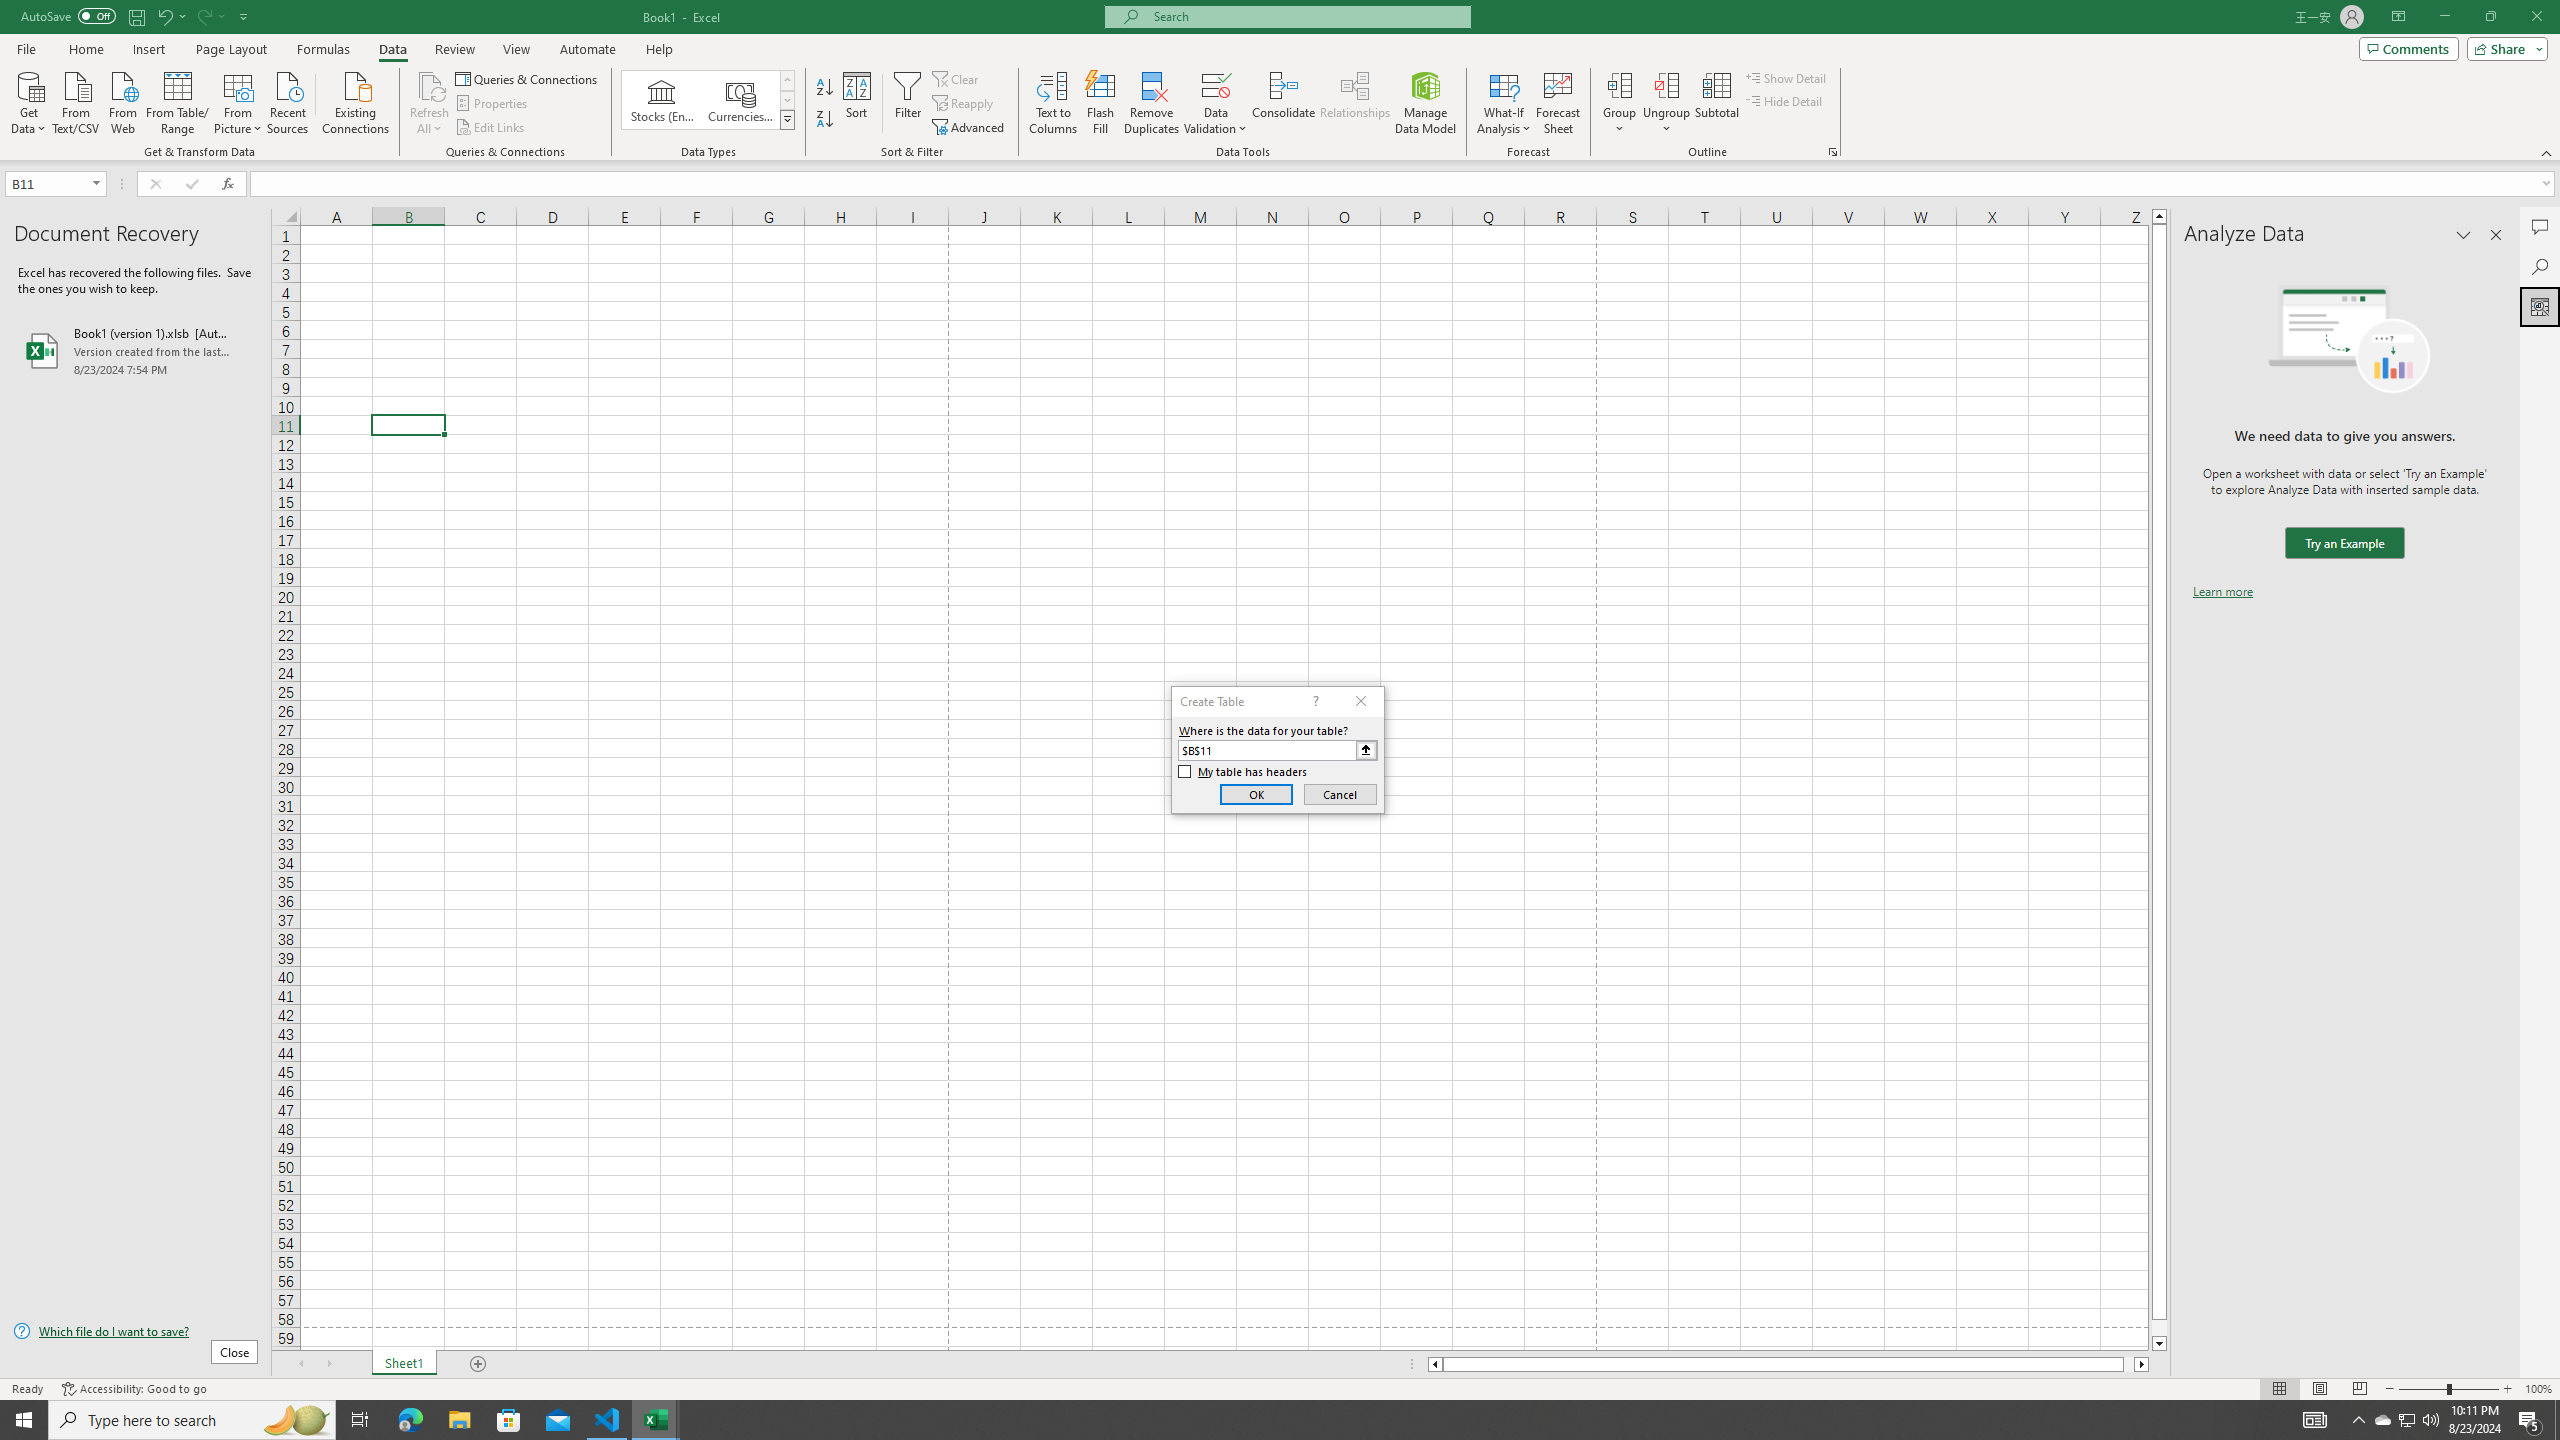  What do you see at coordinates (29, 101) in the screenshot?
I see `Get Data` at bounding box center [29, 101].